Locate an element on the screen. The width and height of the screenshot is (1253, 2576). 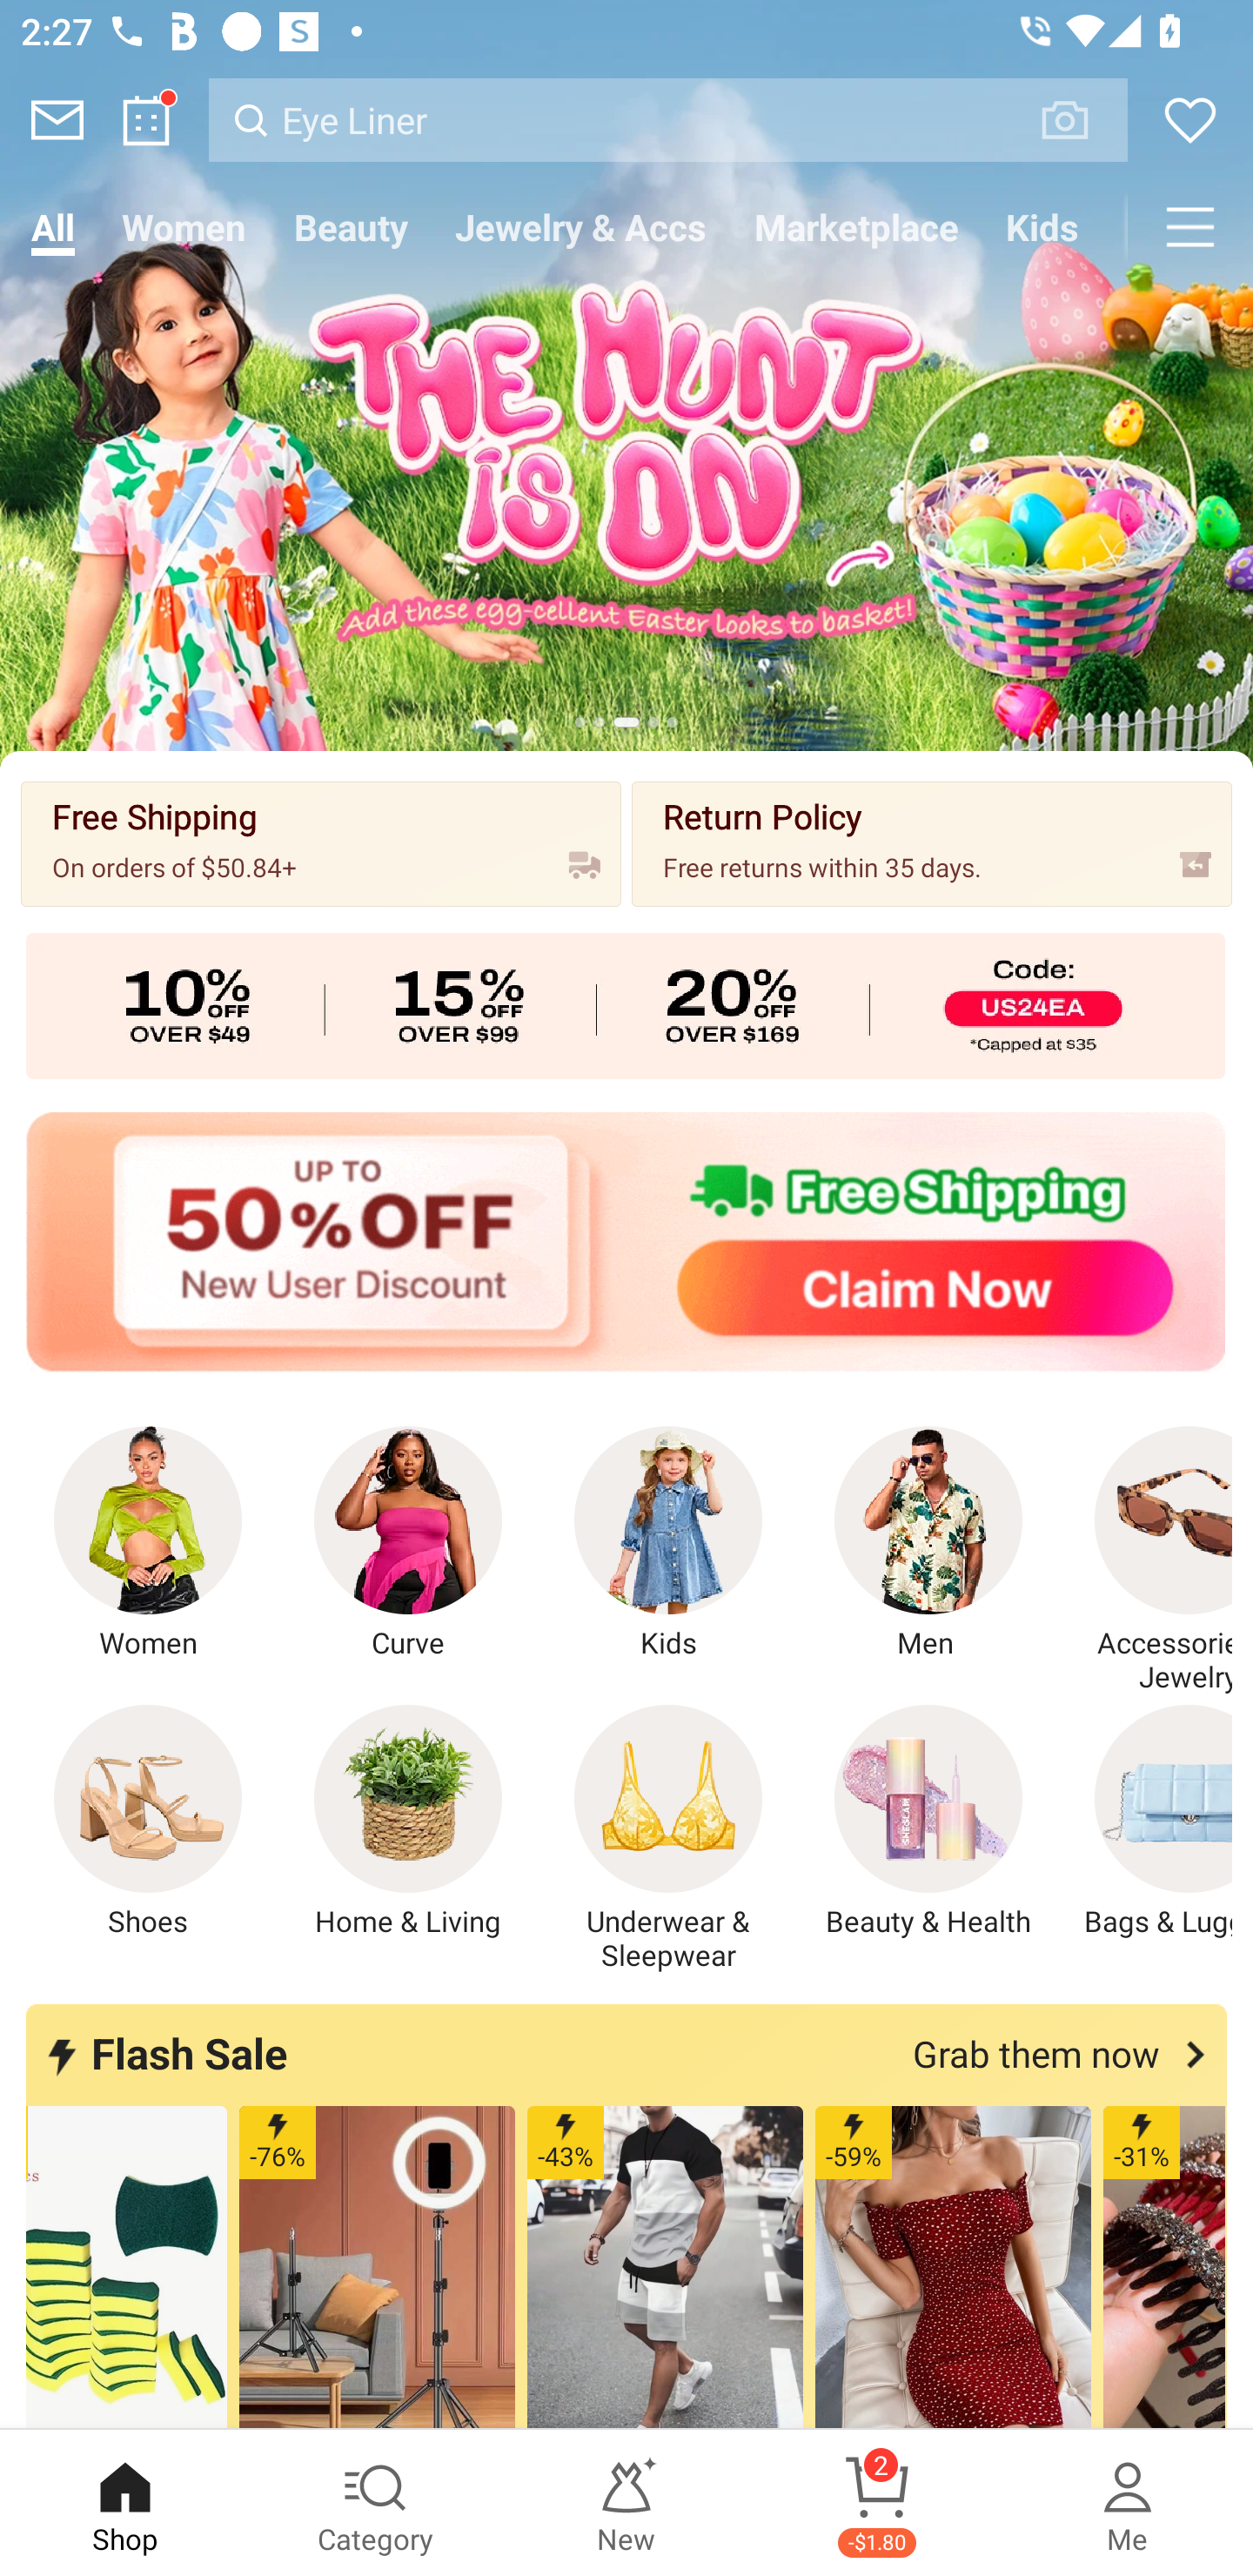
Bags & Luggage is located at coordinates (1146, 1822).